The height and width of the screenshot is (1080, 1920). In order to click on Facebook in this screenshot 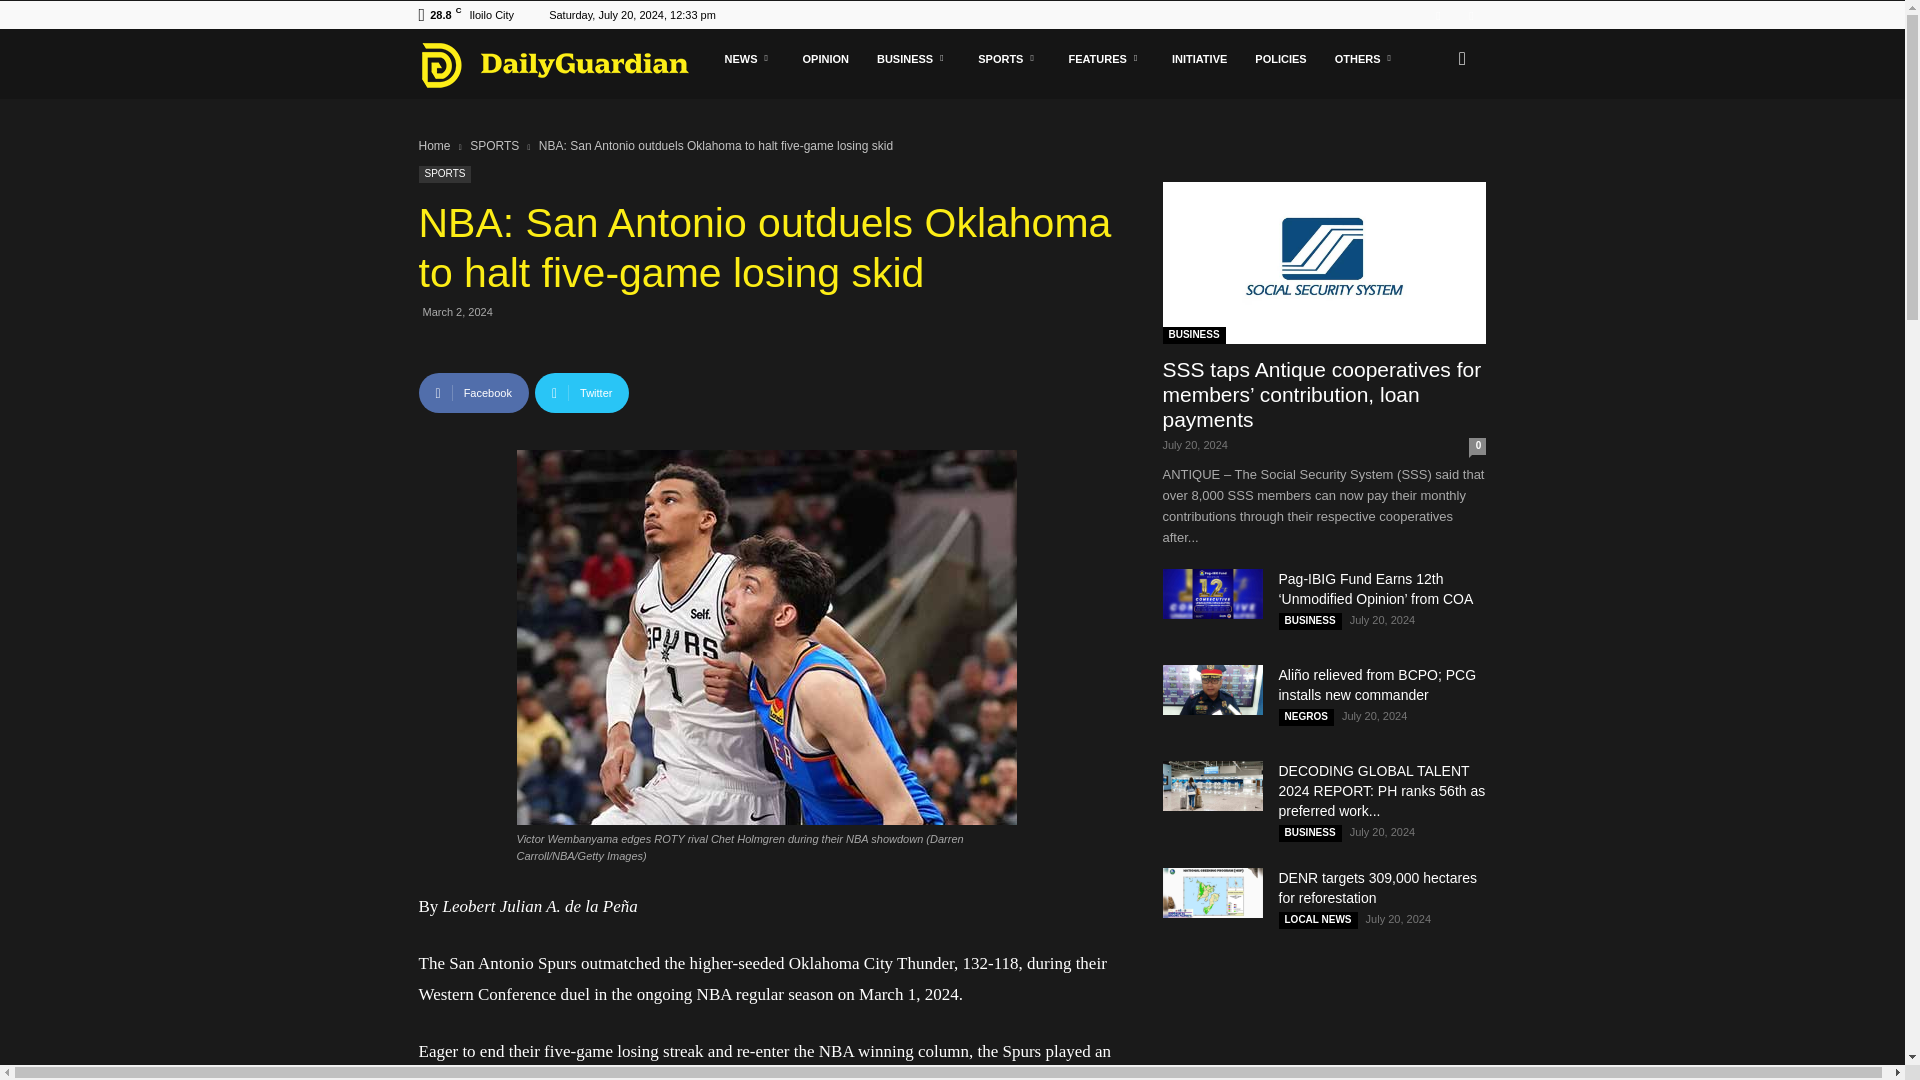, I will do `click(1438, 15)`.